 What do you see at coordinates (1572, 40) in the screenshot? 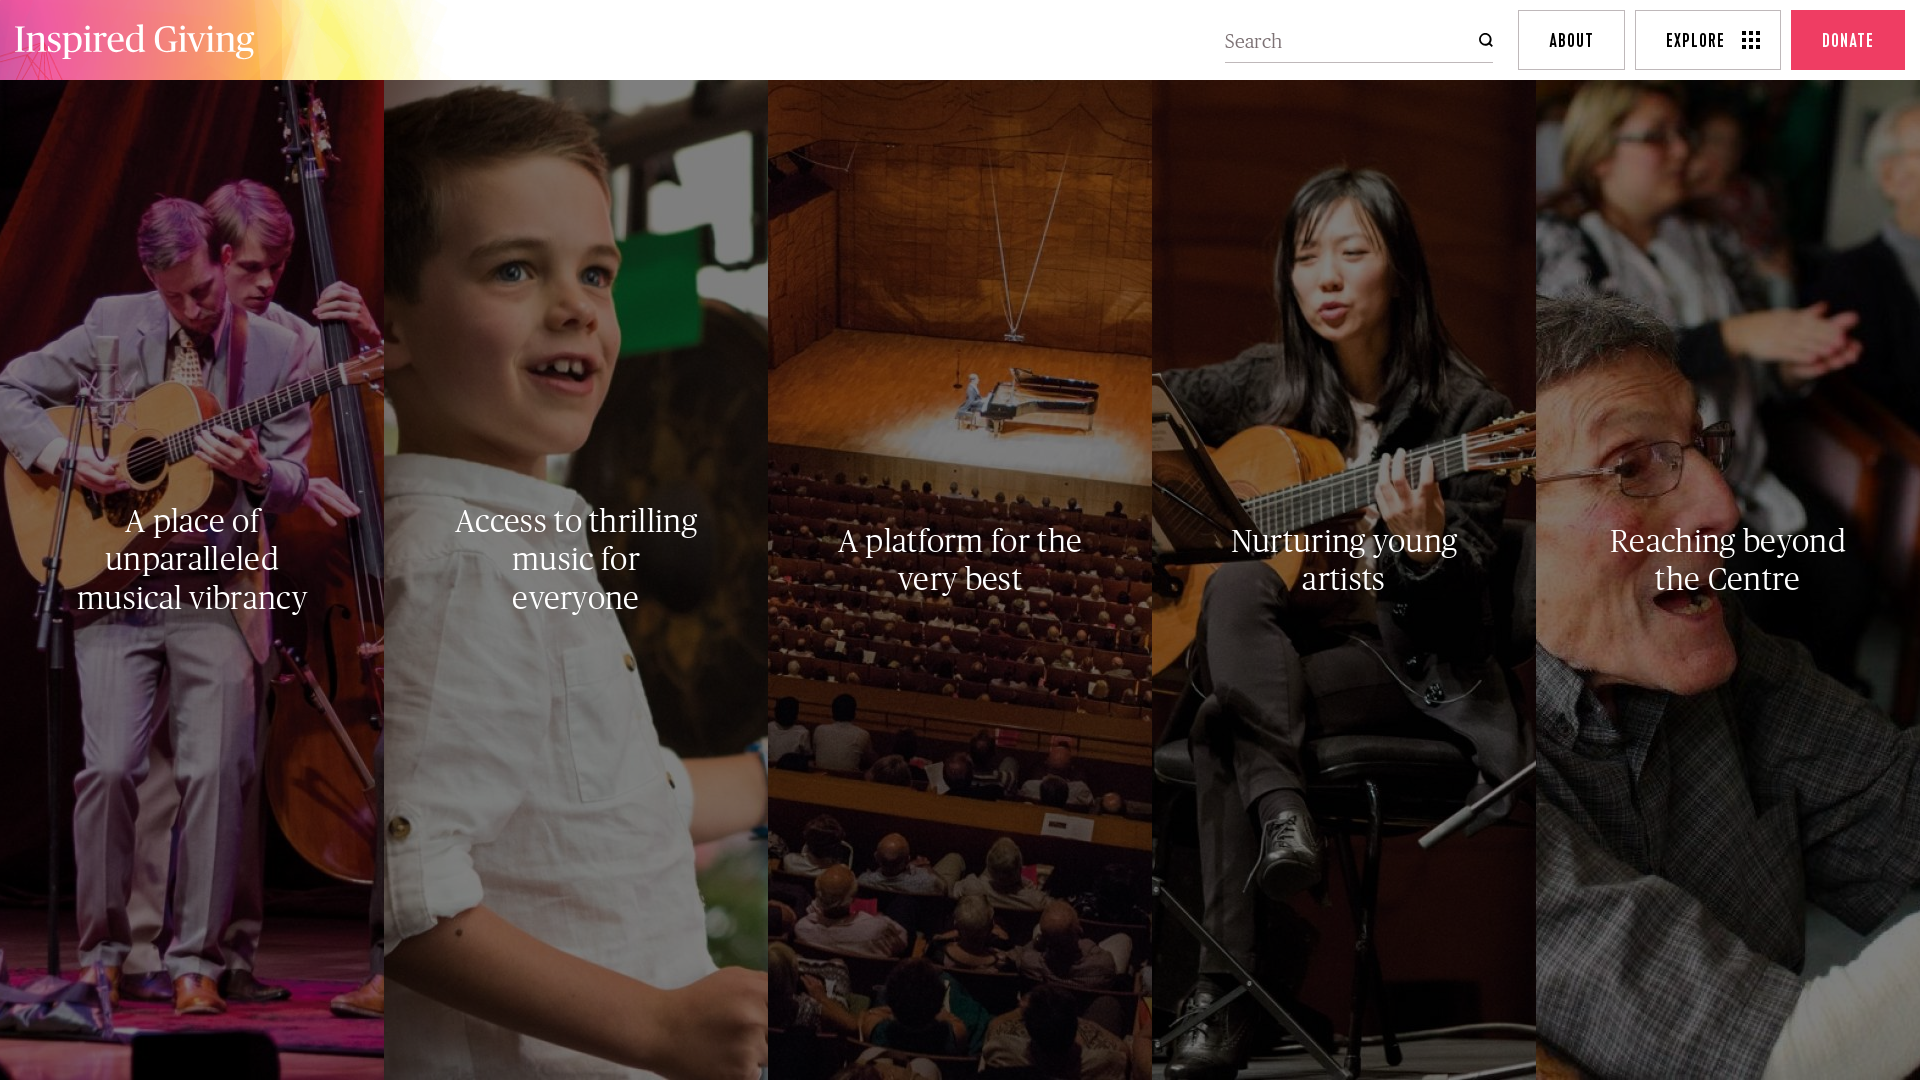
I see `ABOUT` at bounding box center [1572, 40].